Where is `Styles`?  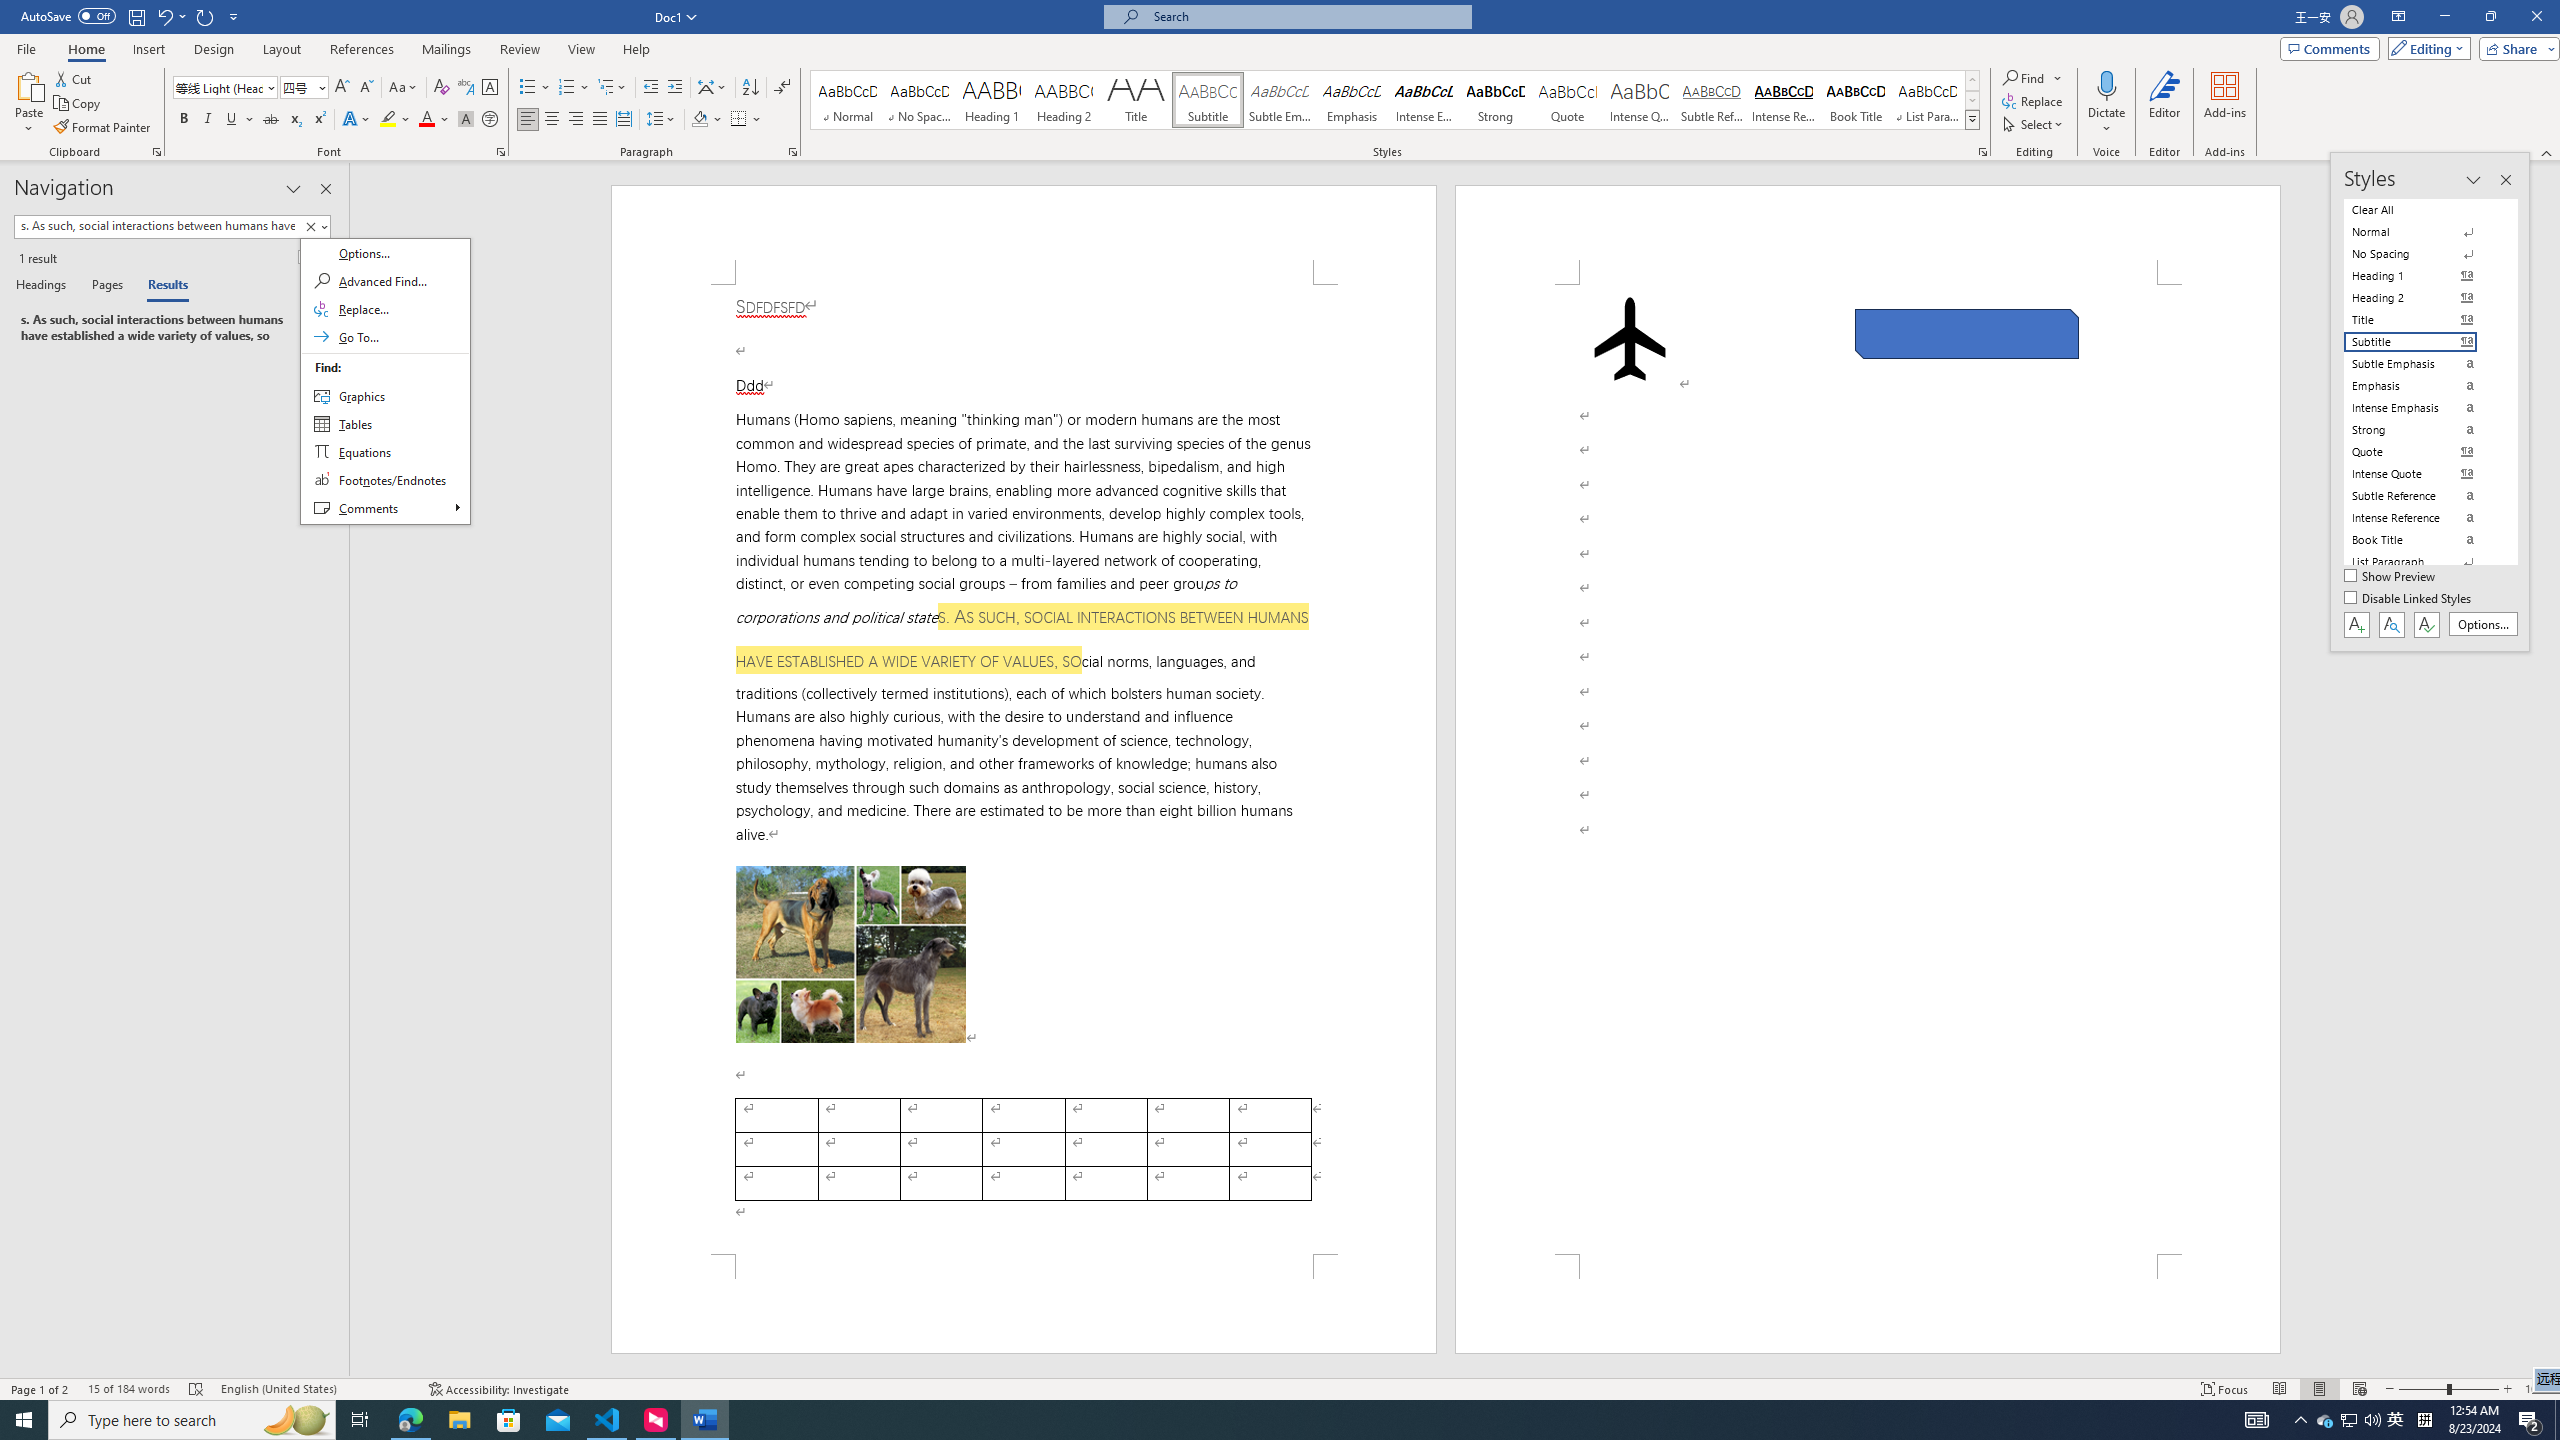
Styles is located at coordinates (1972, 119).